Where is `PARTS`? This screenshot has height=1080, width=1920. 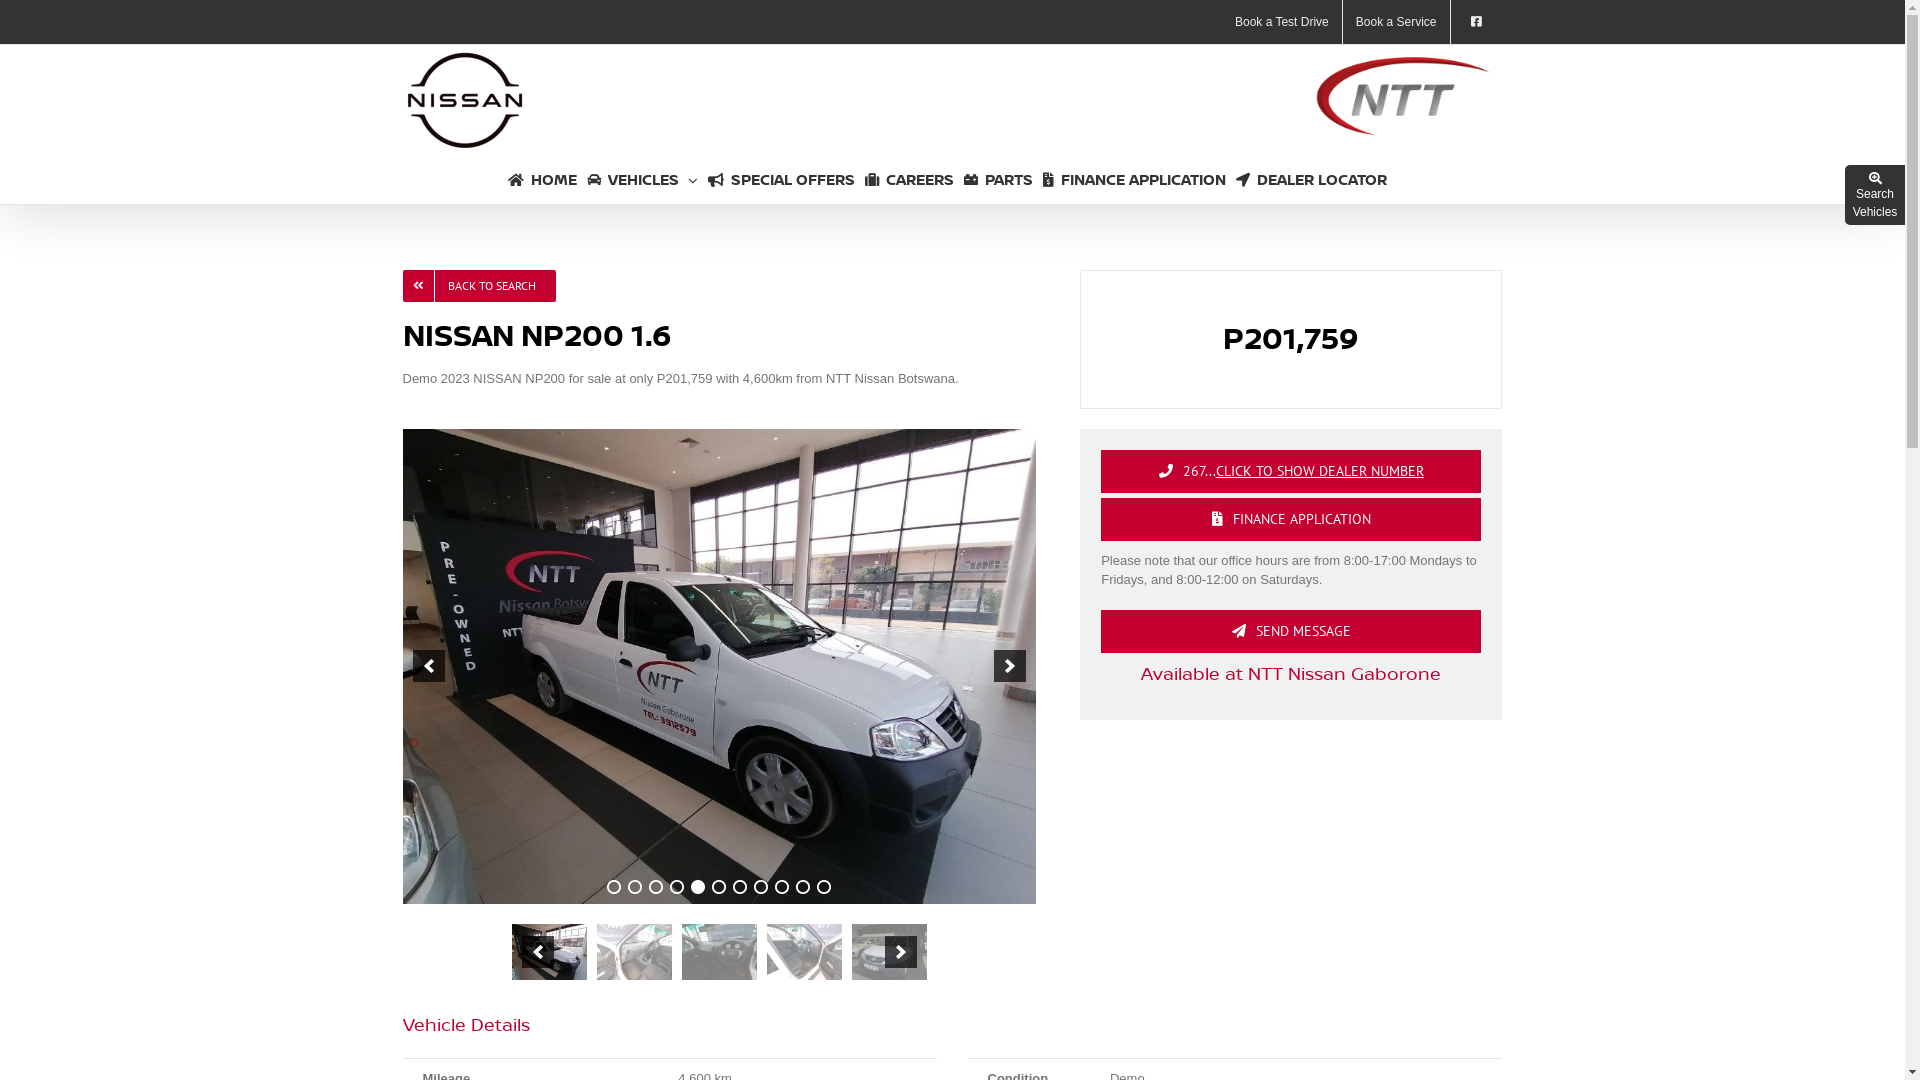 PARTS is located at coordinates (998, 179).